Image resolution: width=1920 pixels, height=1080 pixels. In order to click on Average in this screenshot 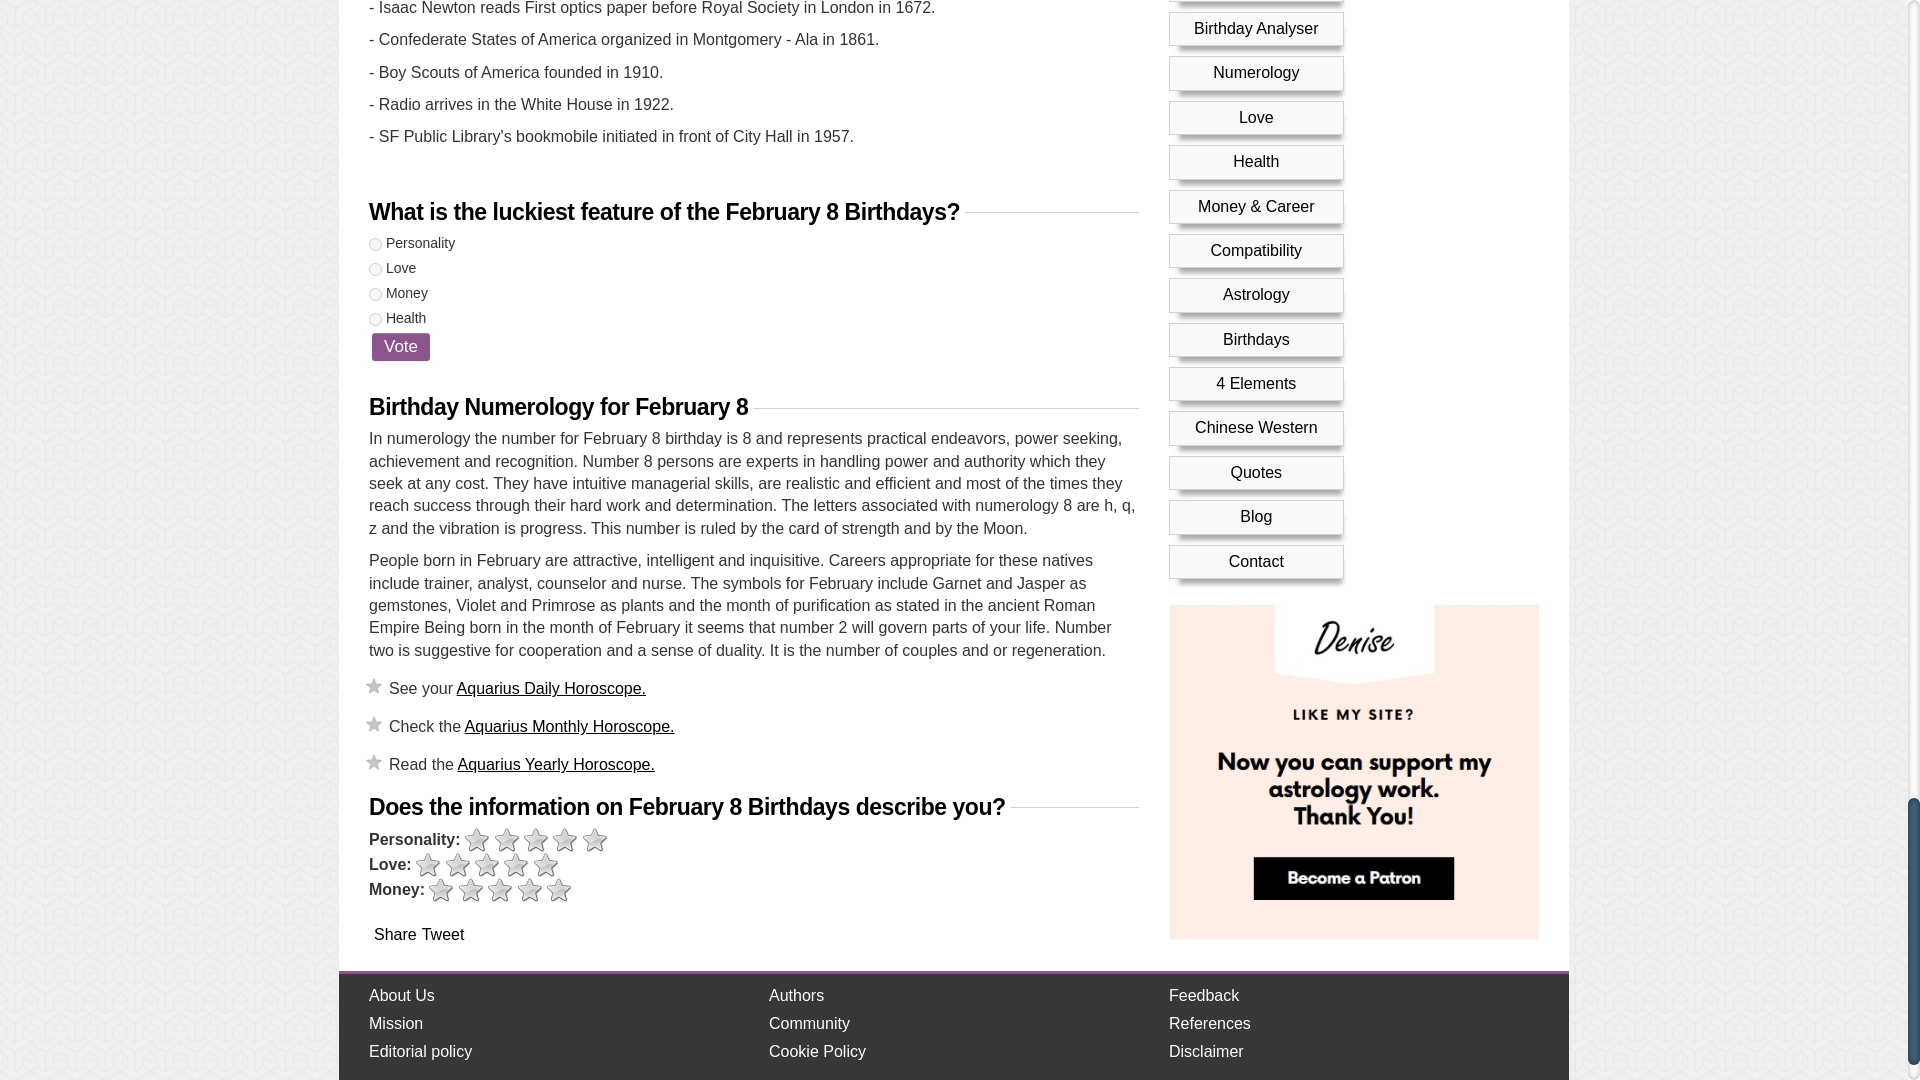, I will do `click(486, 866)`.